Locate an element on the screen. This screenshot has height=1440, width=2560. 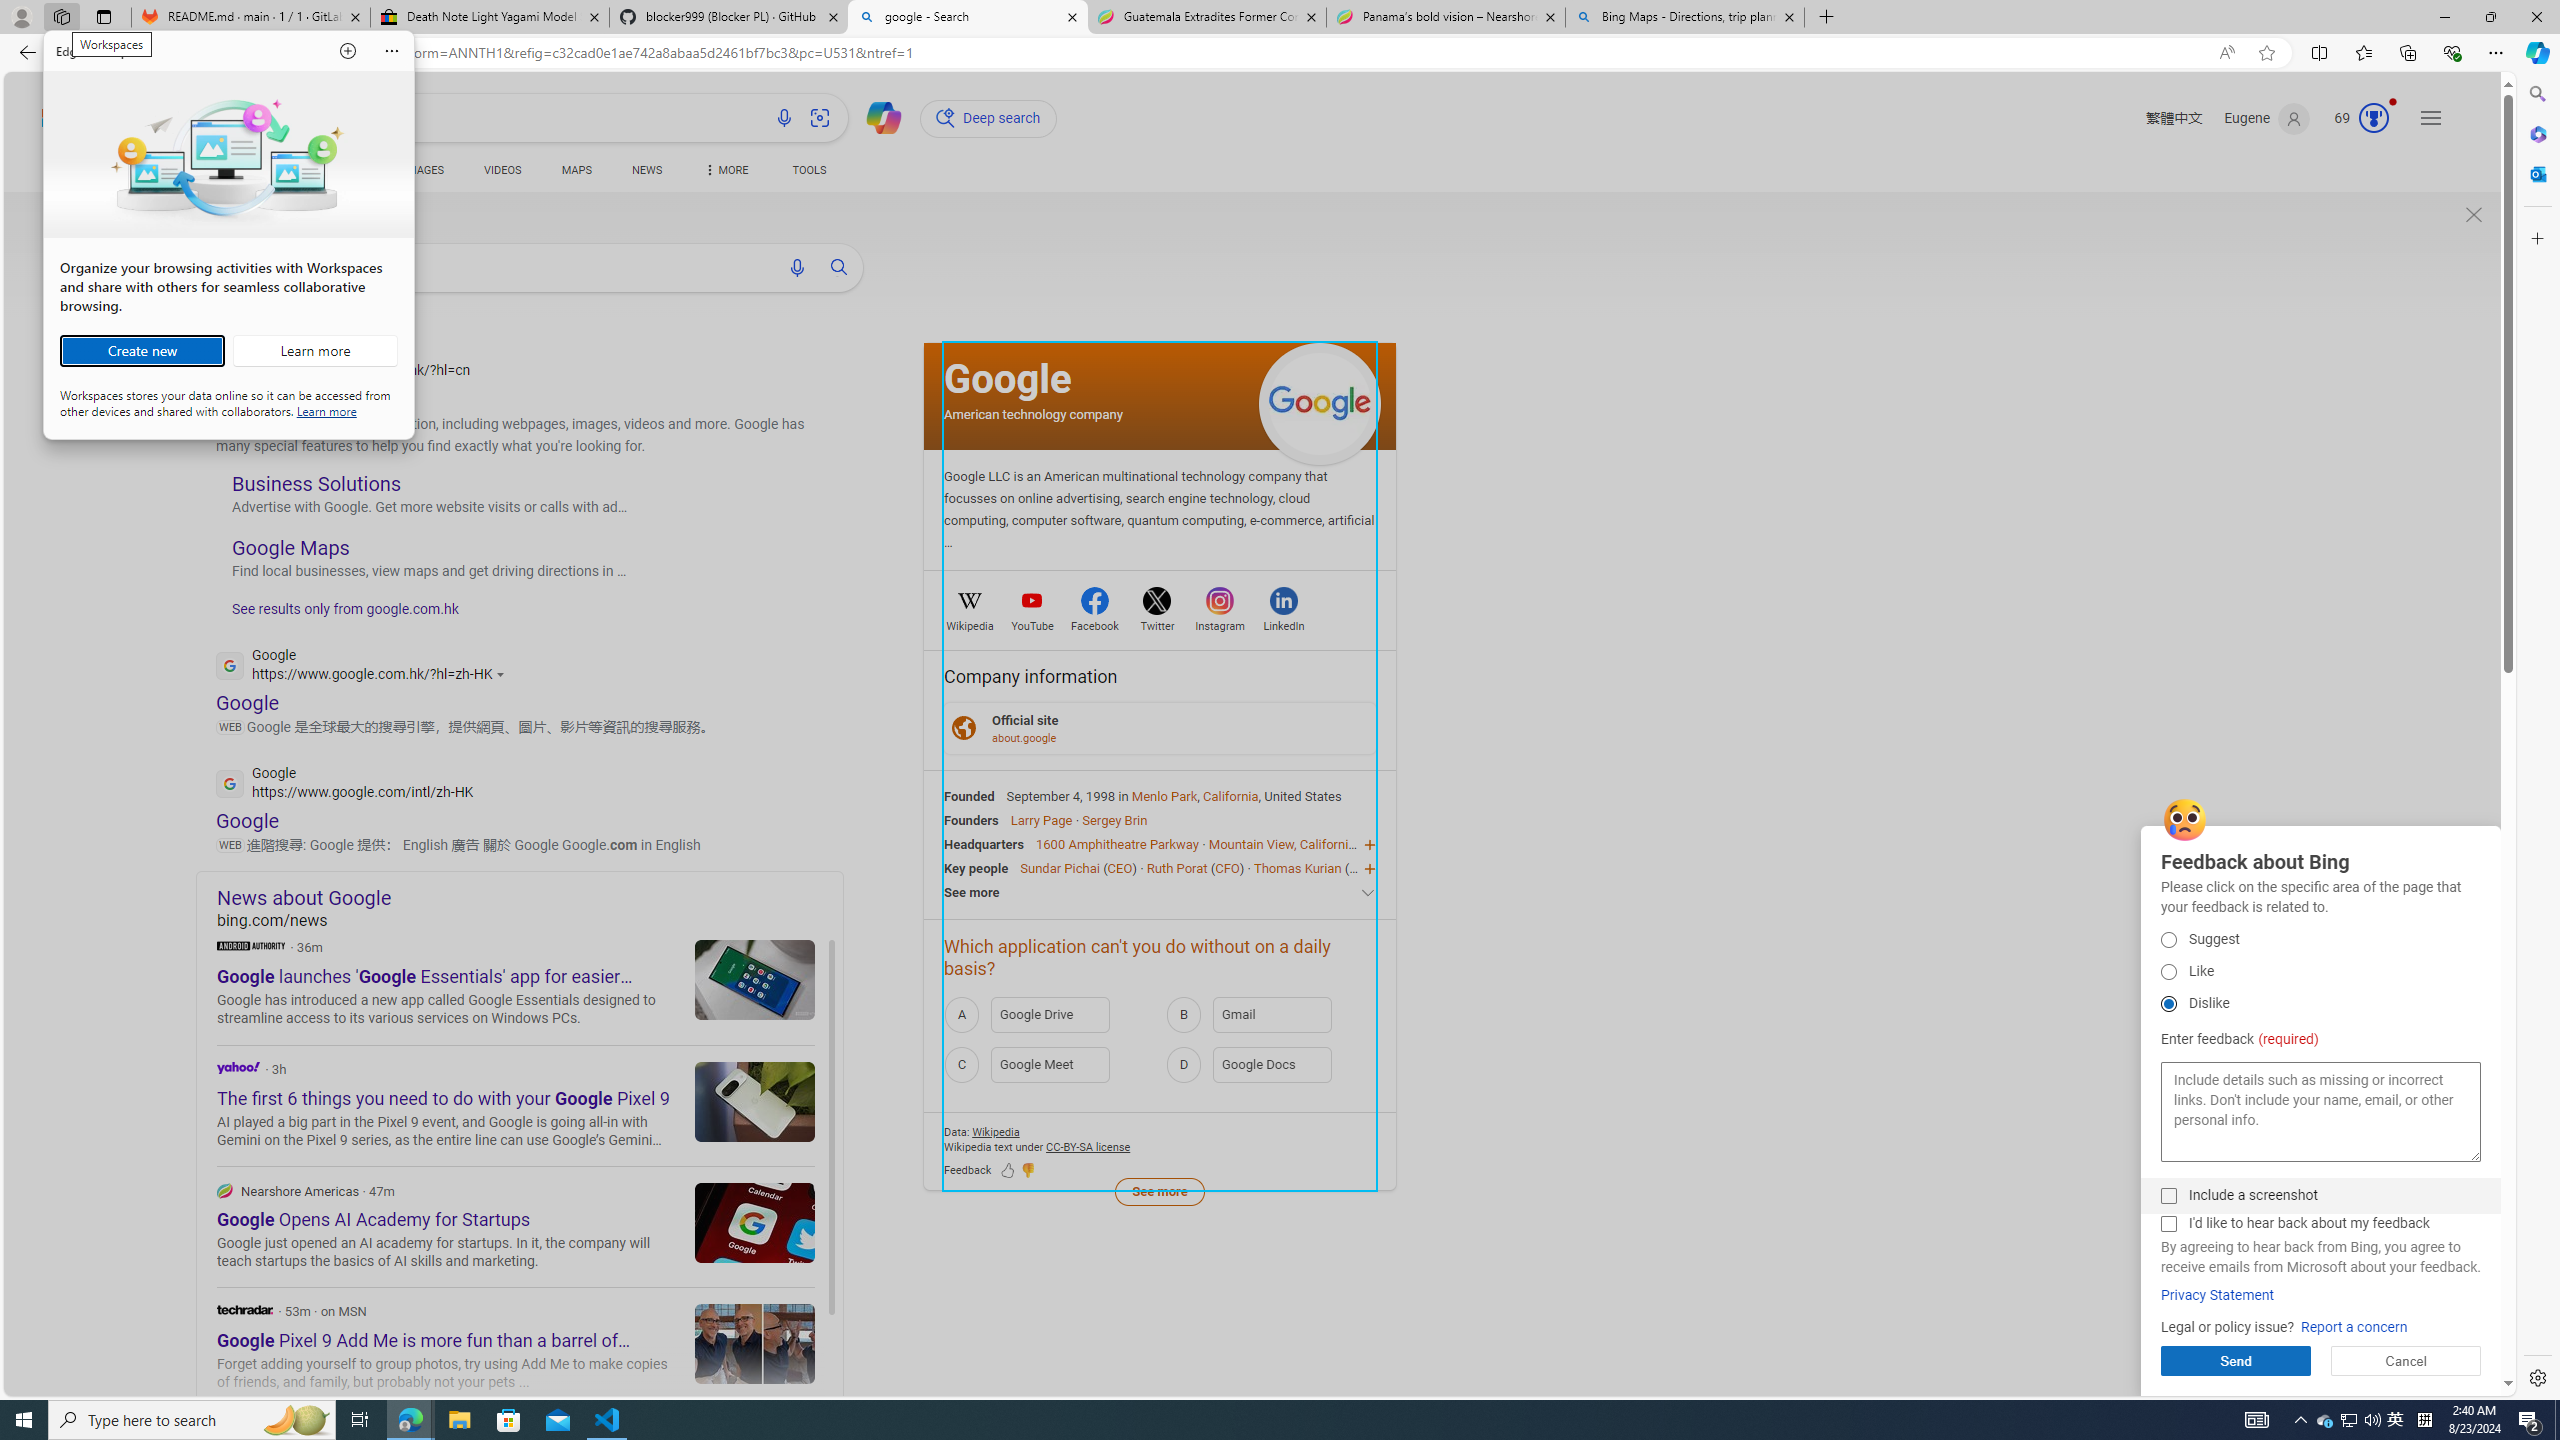
Create new workspace is located at coordinates (142, 351).